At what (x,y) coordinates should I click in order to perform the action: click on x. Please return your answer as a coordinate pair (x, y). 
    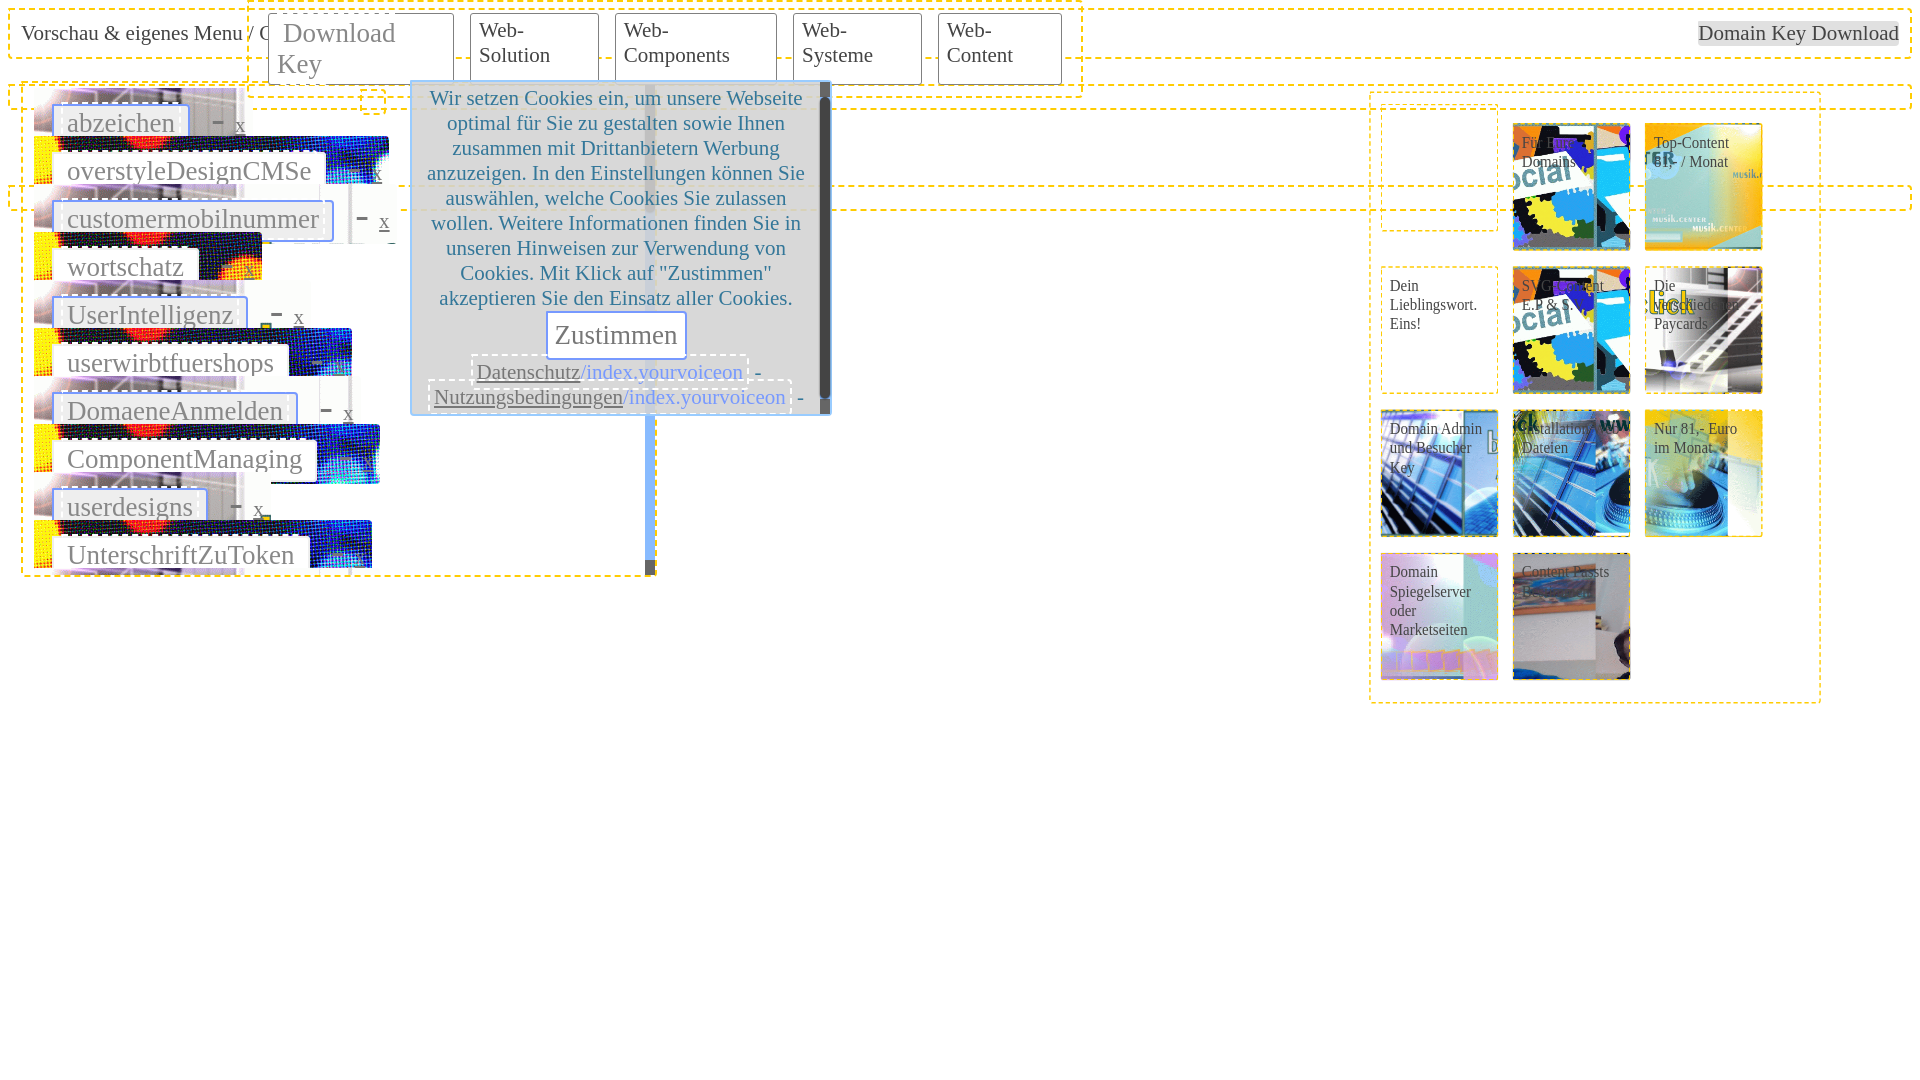
    Looking at the image, I should click on (368, 701).